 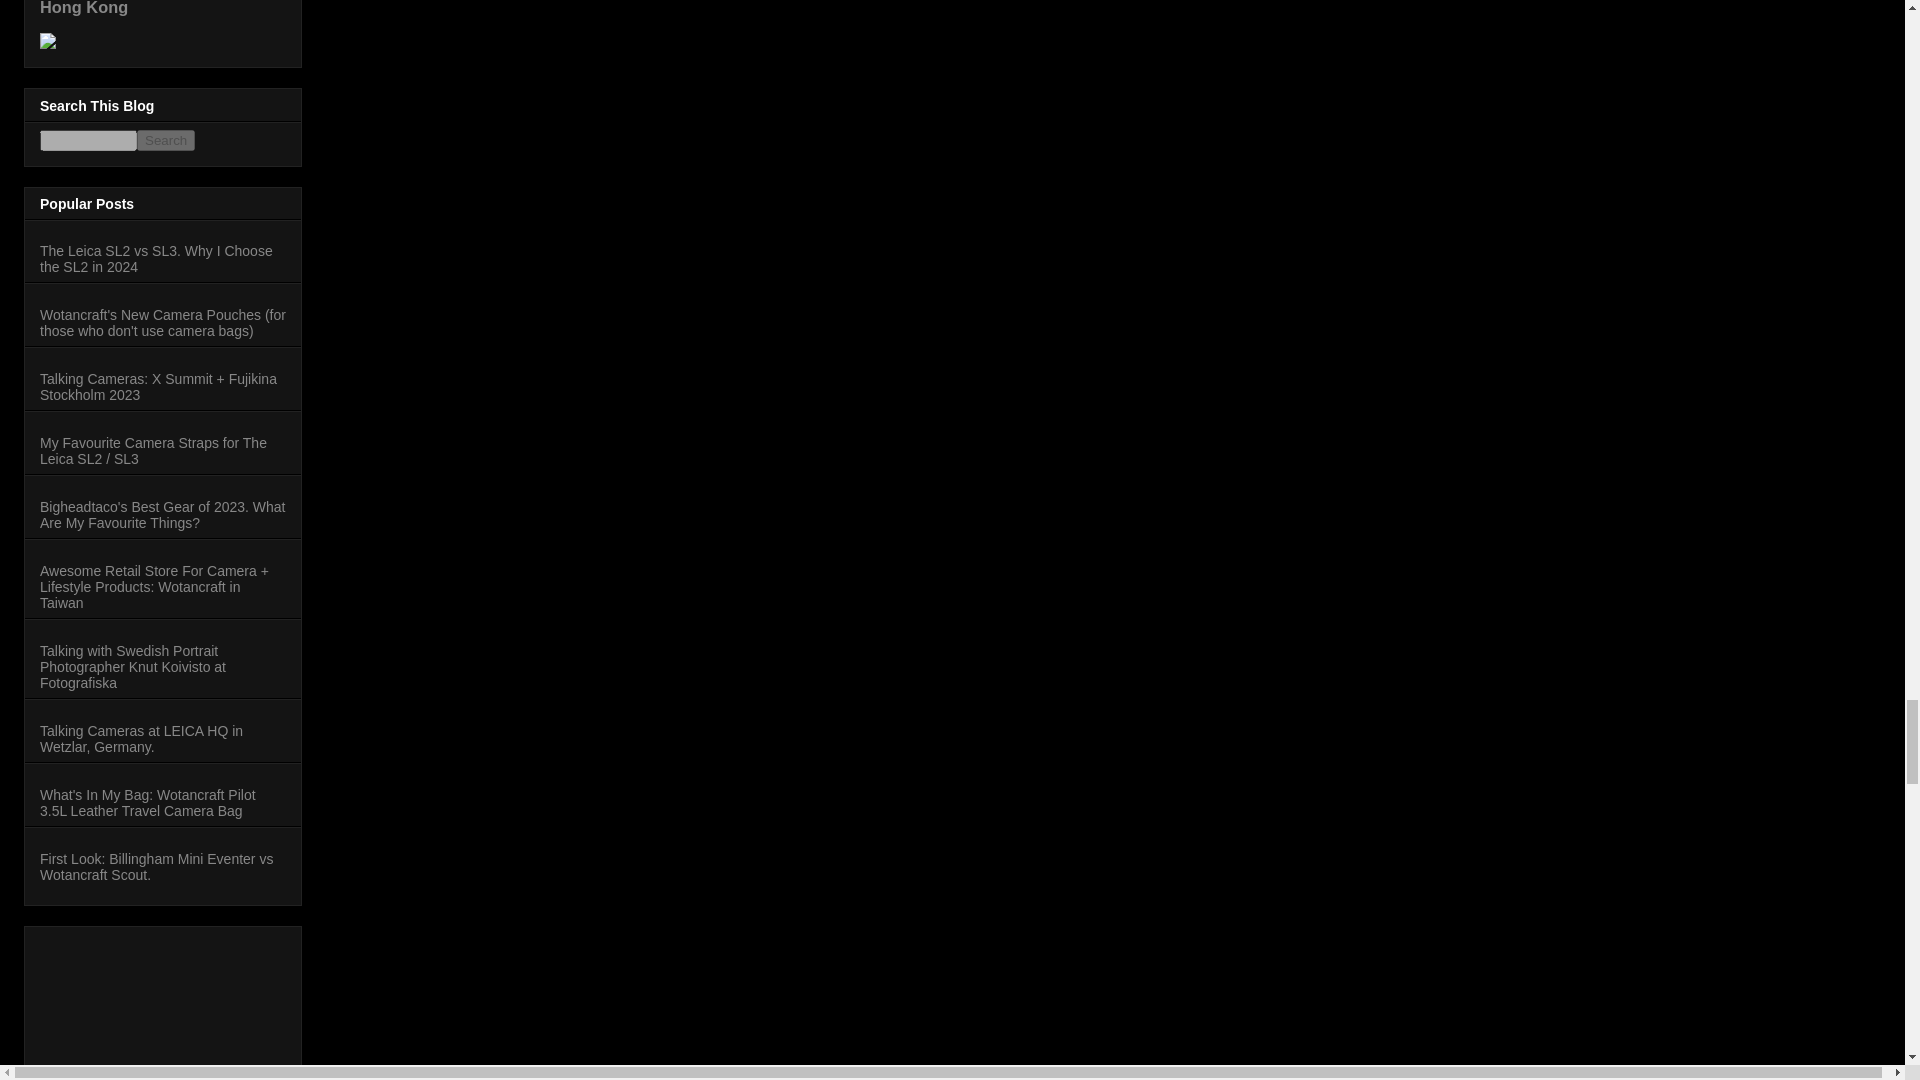 What do you see at coordinates (166, 140) in the screenshot?
I see `Search` at bounding box center [166, 140].